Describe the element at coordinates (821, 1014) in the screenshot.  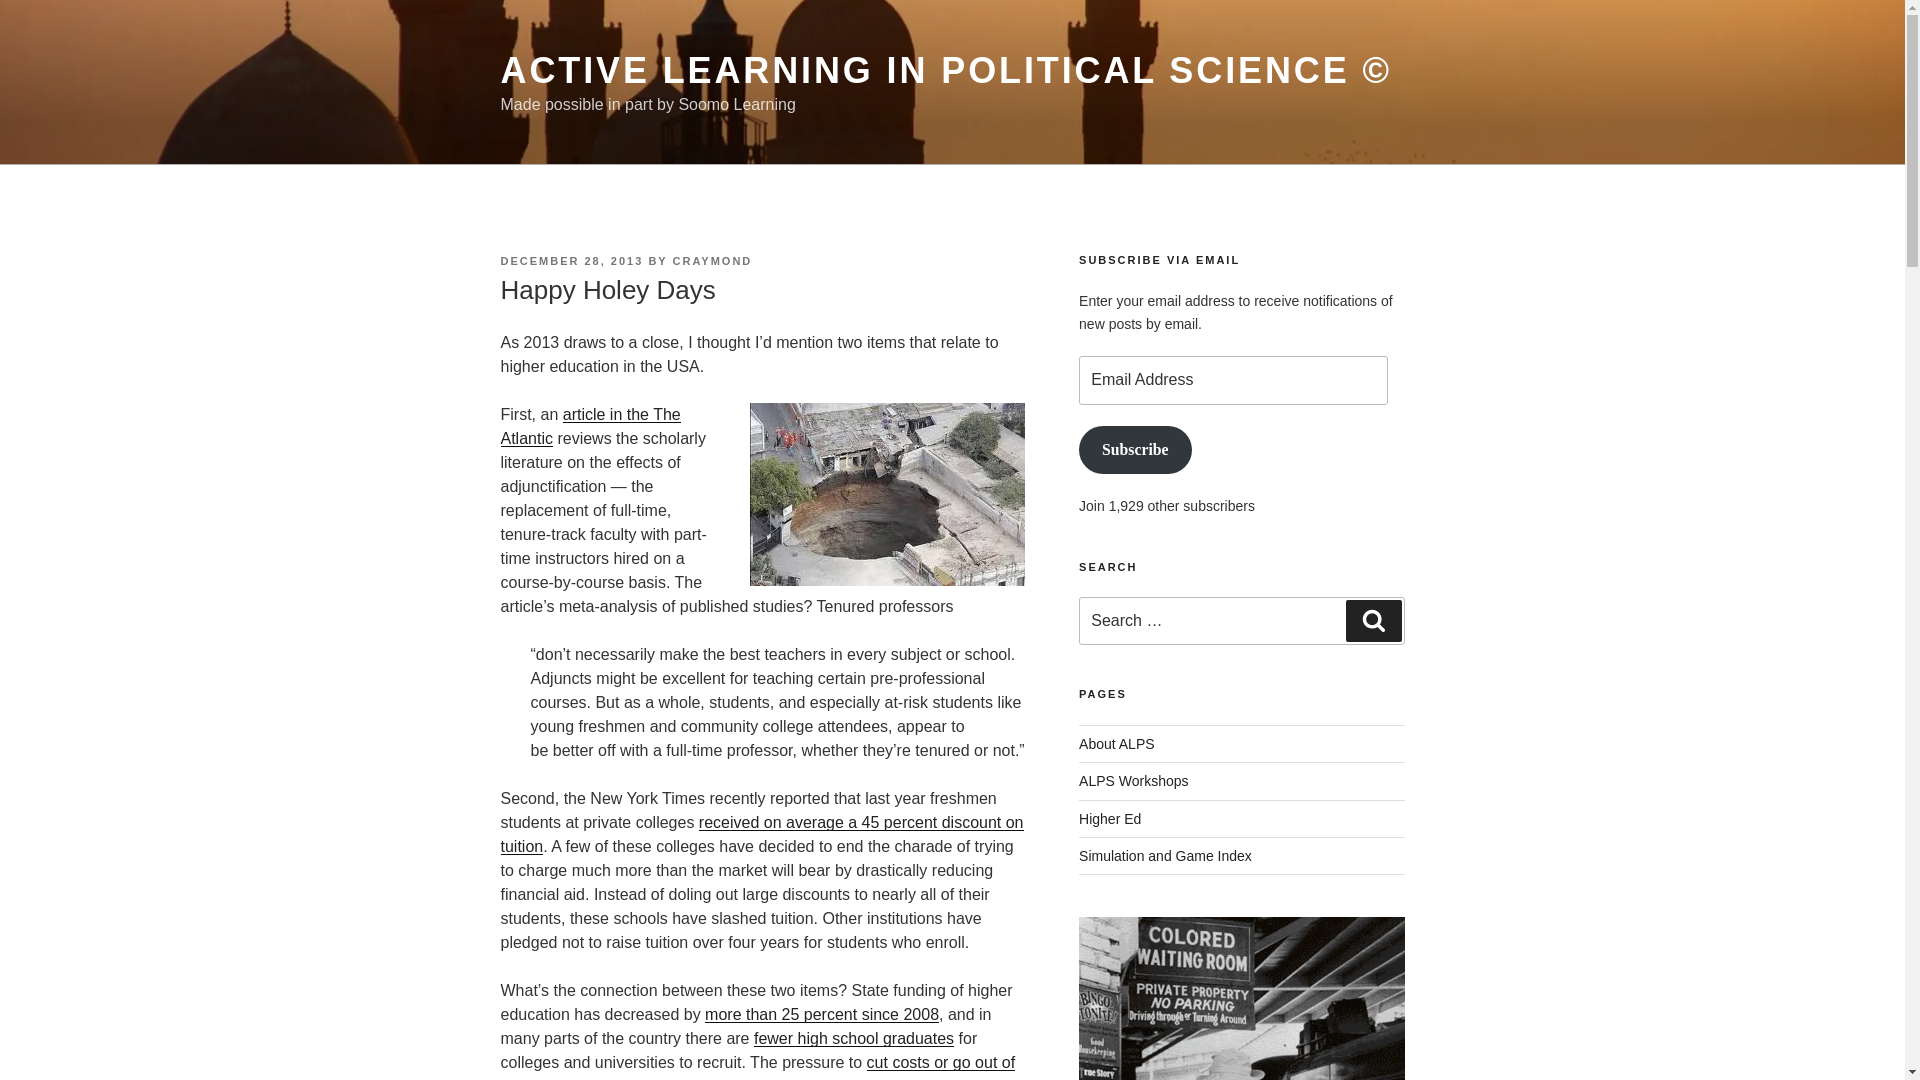
I see `more than 25 percent since 2008` at that location.